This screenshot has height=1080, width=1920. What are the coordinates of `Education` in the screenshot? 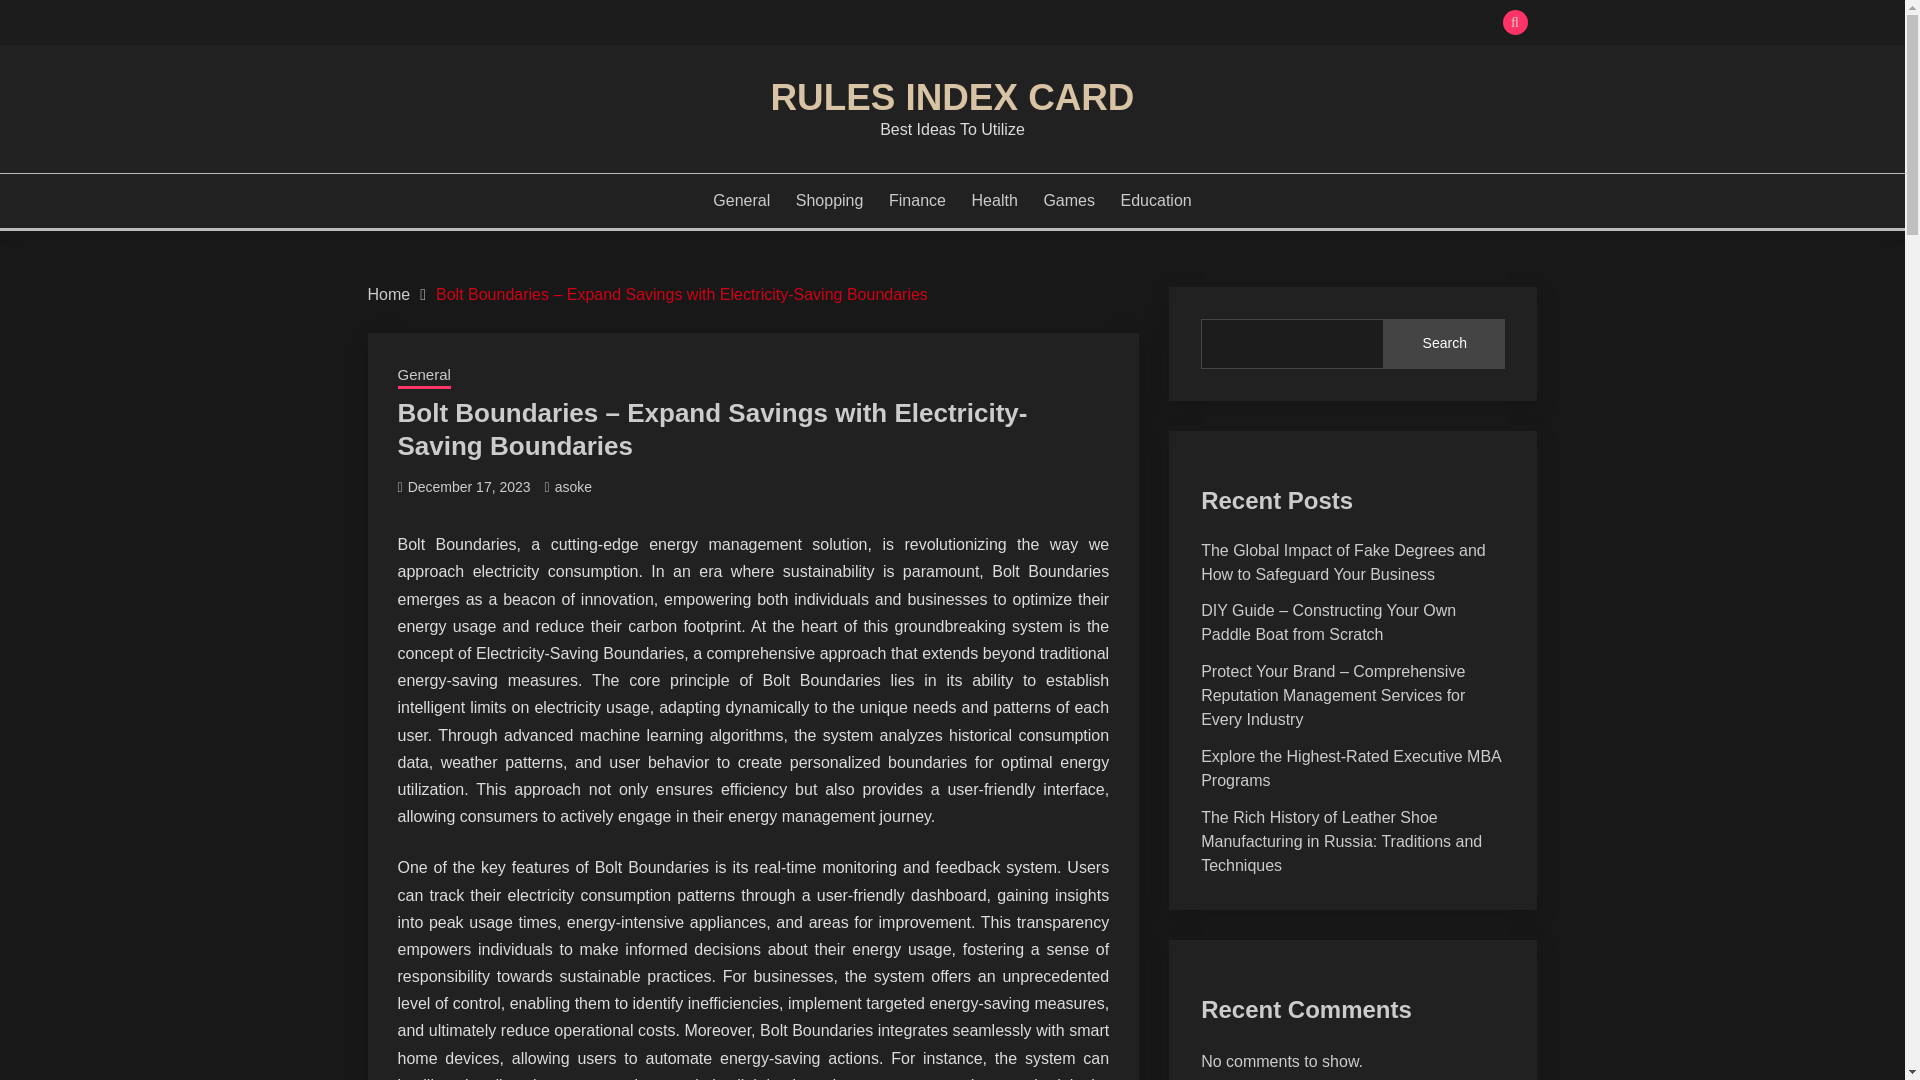 It's located at (1156, 200).